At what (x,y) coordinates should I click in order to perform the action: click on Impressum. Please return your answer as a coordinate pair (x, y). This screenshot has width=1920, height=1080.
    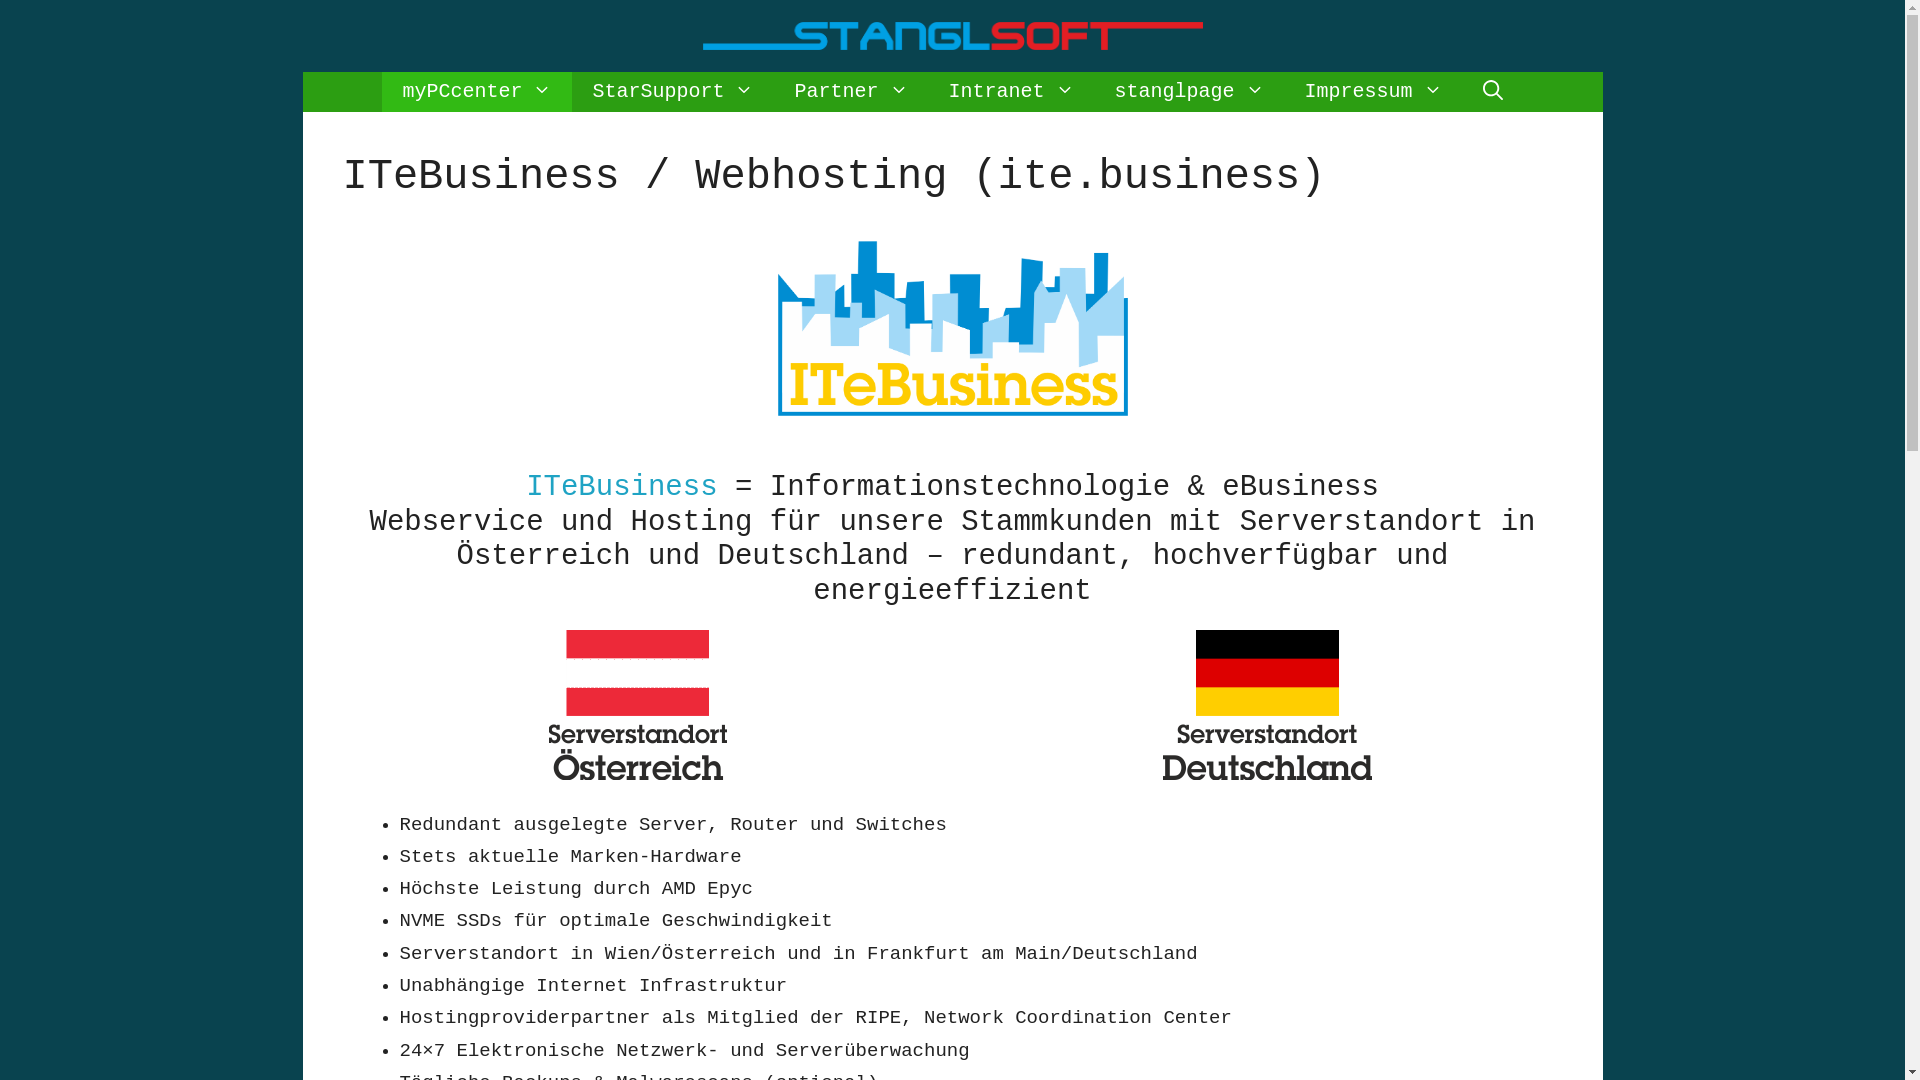
    Looking at the image, I should click on (1374, 92).